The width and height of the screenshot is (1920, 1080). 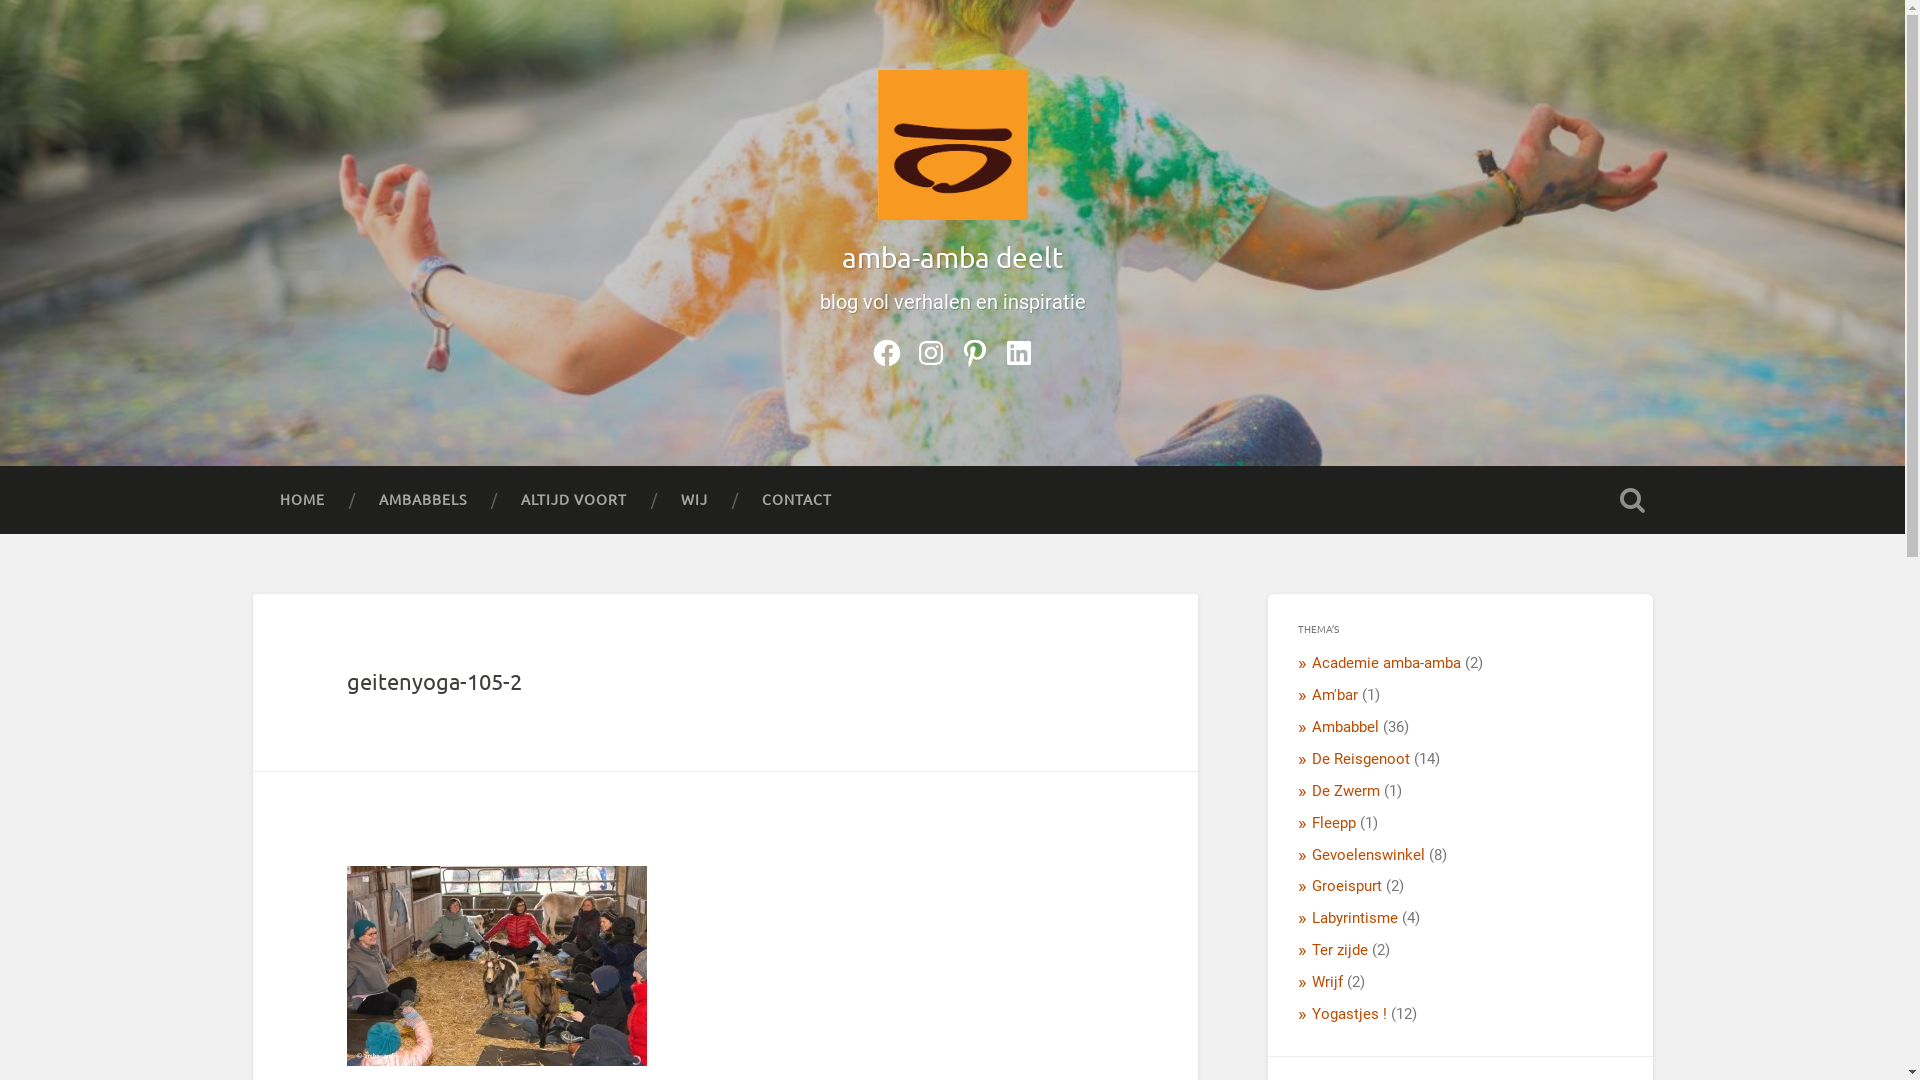 What do you see at coordinates (1328, 982) in the screenshot?
I see `Wrijf` at bounding box center [1328, 982].